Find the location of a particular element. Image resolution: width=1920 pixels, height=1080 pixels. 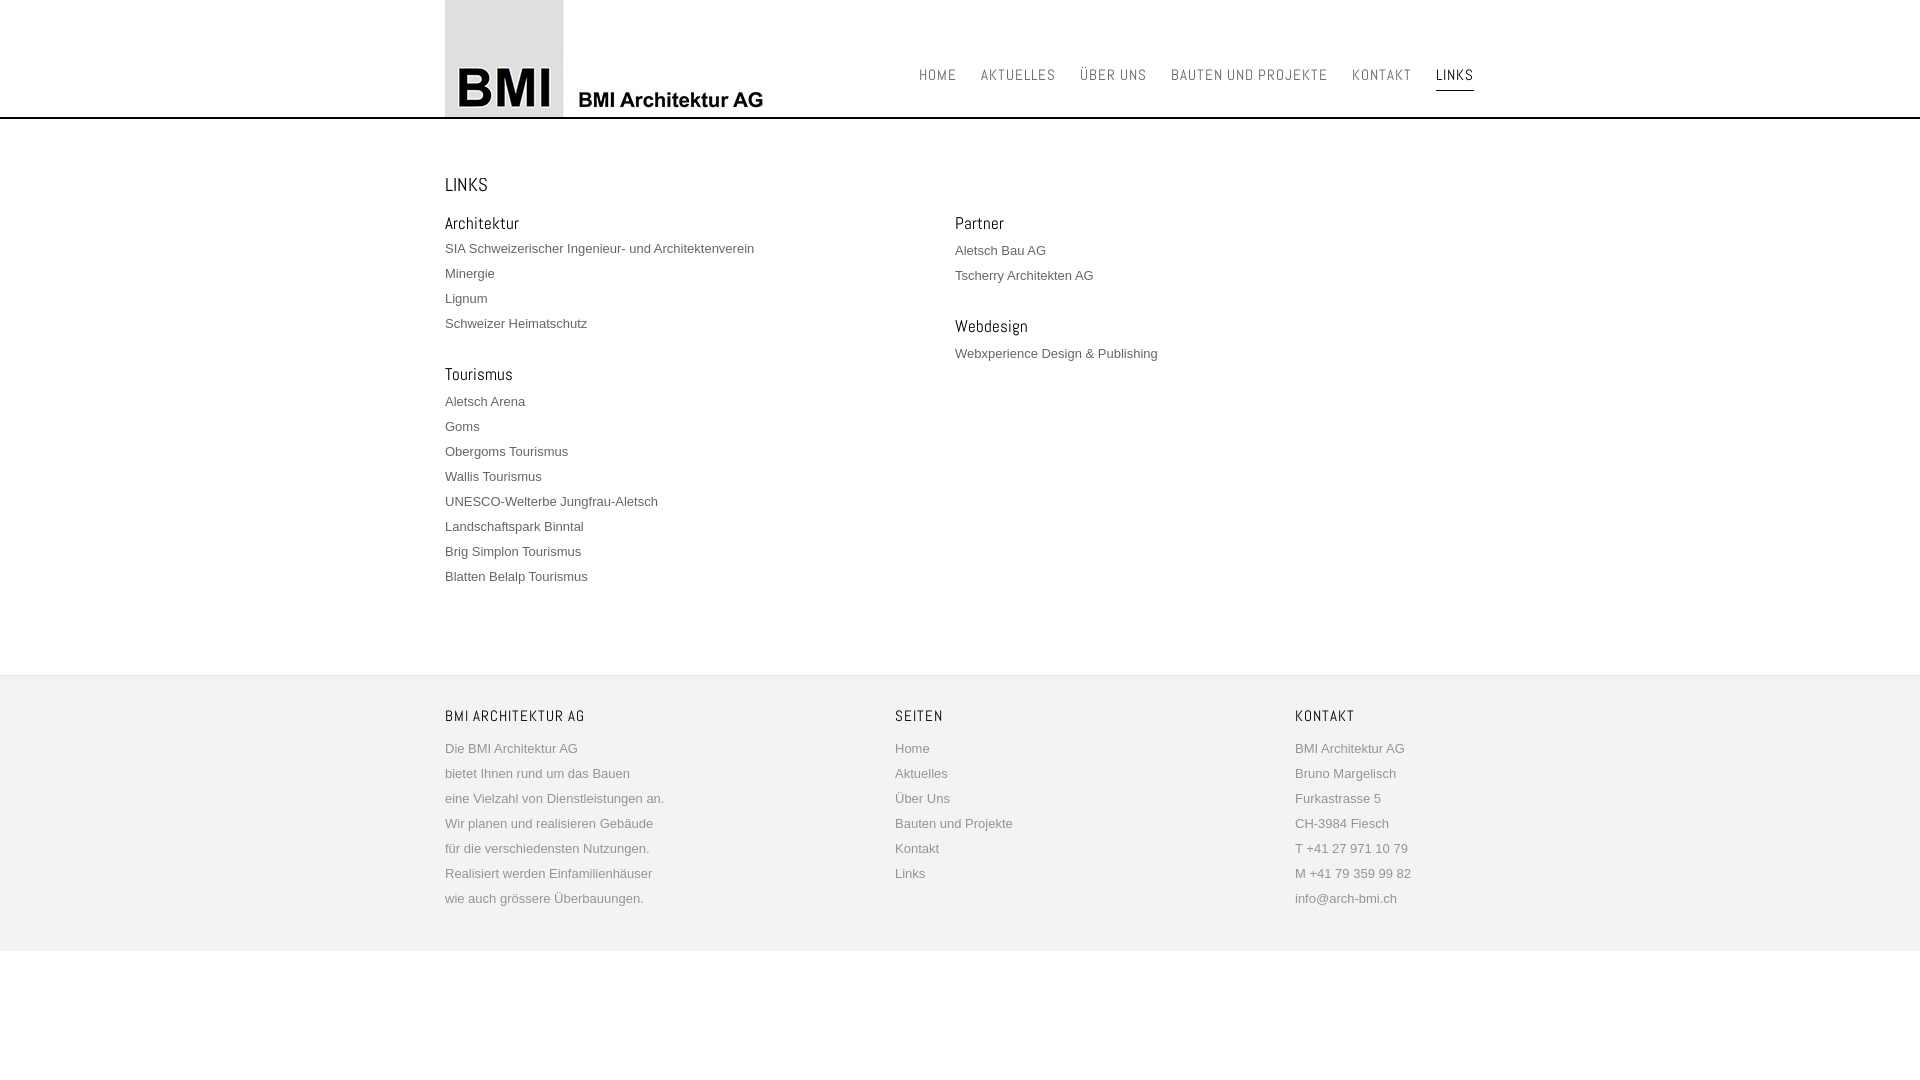

AKTUELLES is located at coordinates (1018, 65).